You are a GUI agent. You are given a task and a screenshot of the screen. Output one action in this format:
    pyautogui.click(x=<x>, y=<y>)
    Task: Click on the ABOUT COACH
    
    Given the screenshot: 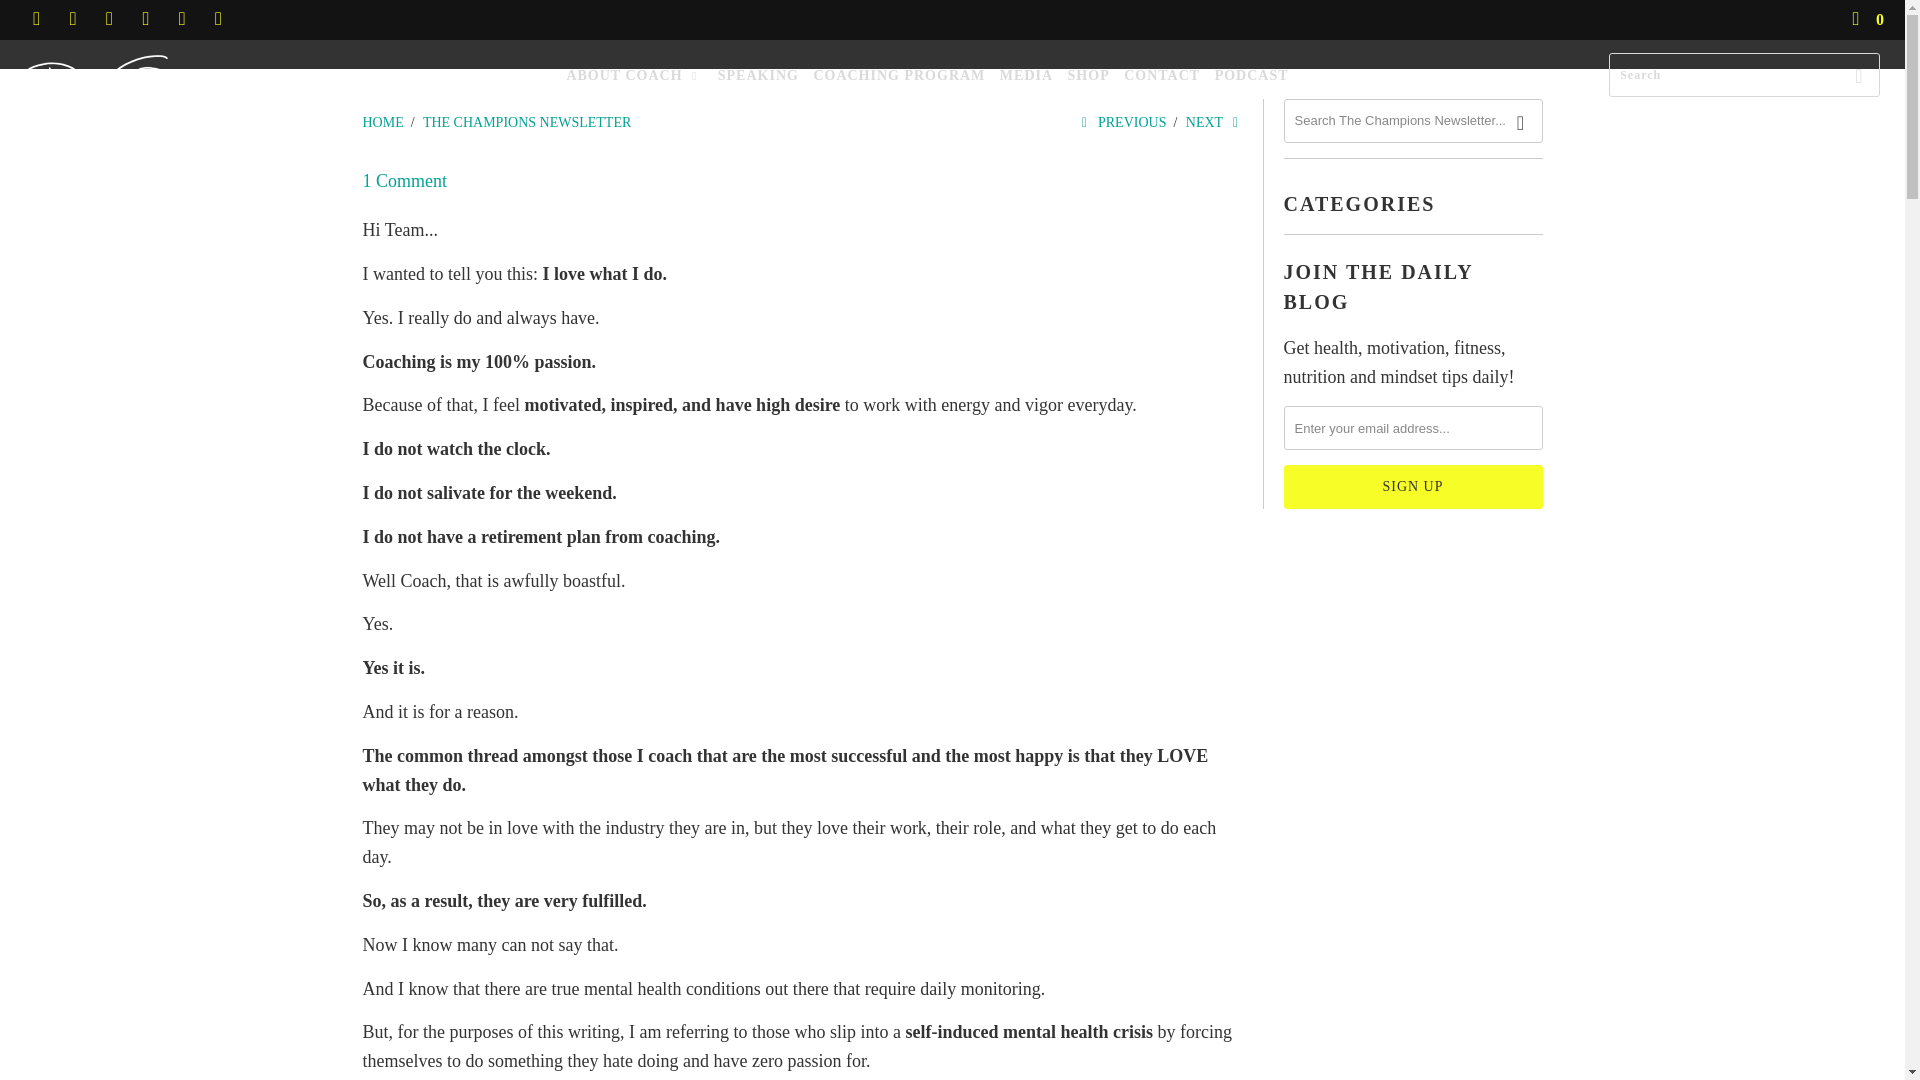 What is the action you would take?
    pyautogui.click(x=634, y=76)
    